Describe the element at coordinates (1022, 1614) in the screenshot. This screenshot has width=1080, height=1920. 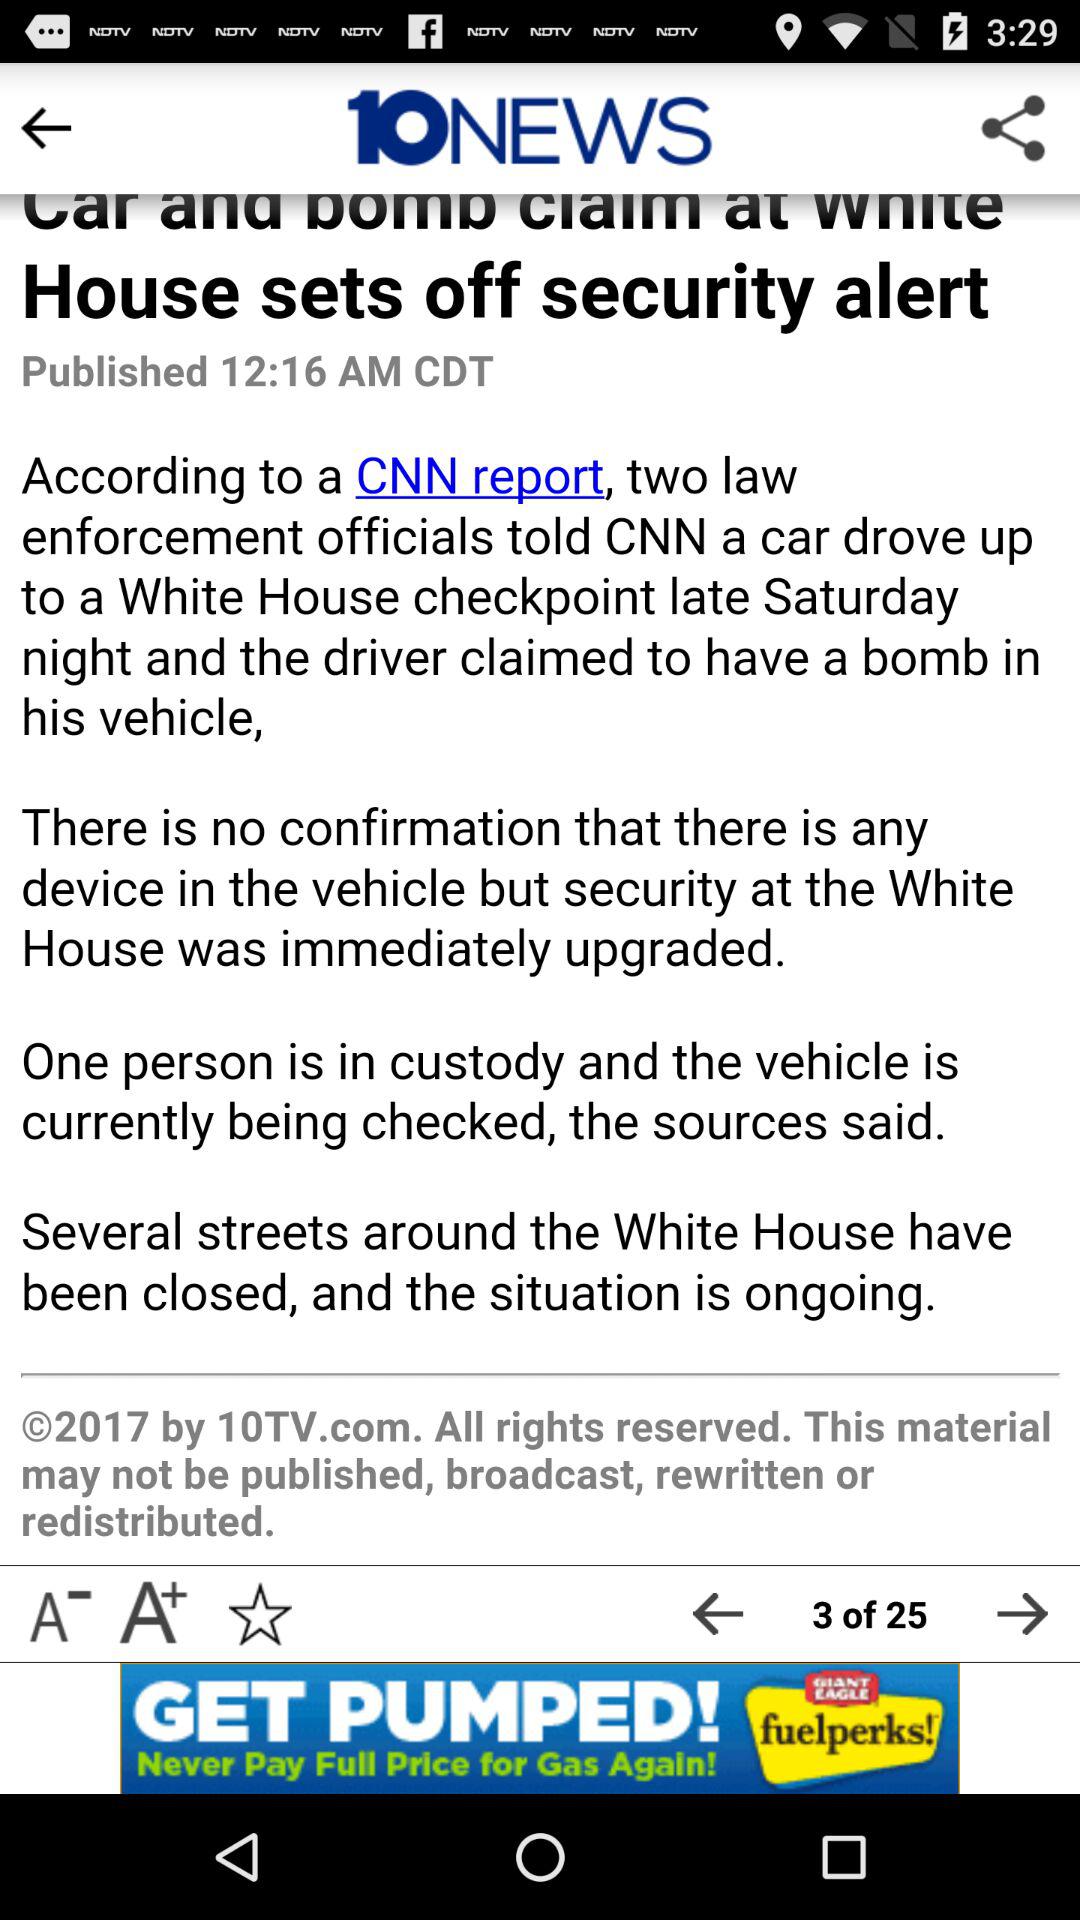
I see `go to the next article` at that location.